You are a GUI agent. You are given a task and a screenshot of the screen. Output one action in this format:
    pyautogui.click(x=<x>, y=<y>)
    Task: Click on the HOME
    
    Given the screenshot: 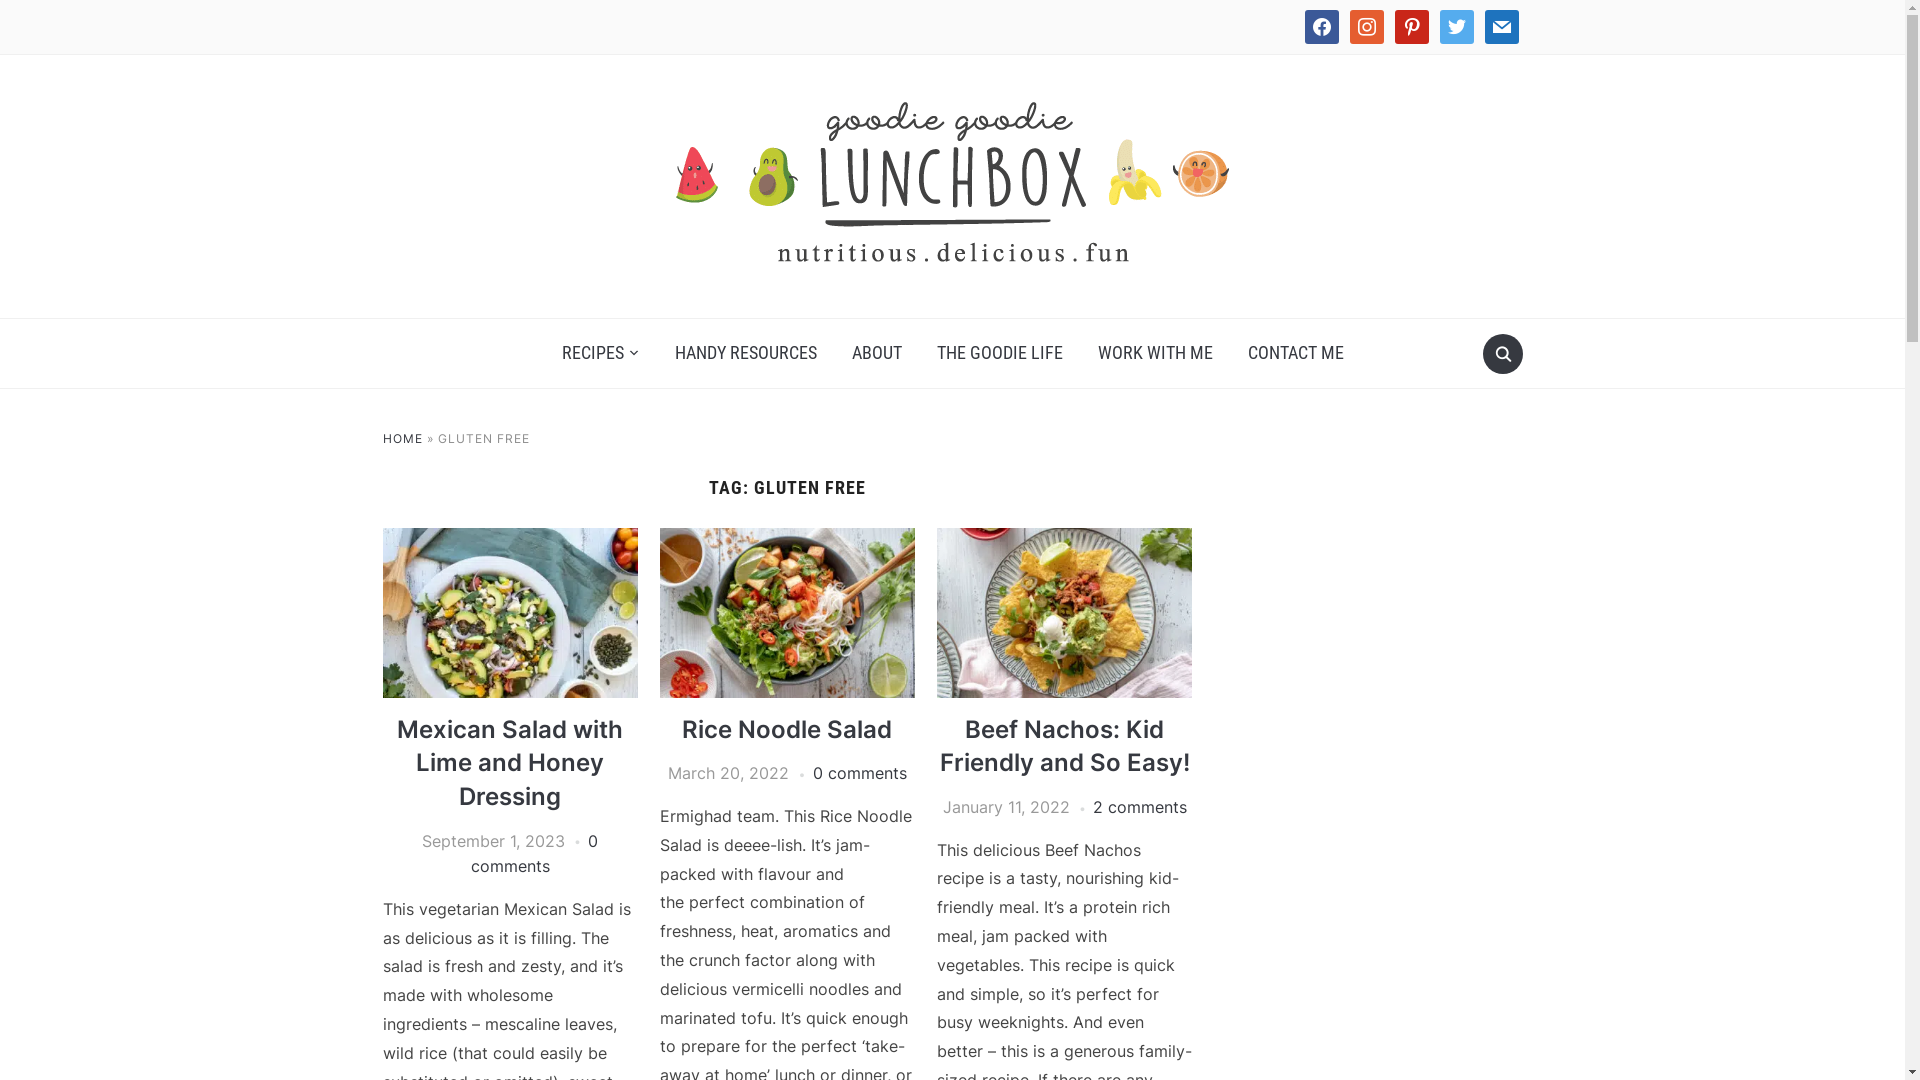 What is the action you would take?
    pyautogui.click(x=402, y=438)
    